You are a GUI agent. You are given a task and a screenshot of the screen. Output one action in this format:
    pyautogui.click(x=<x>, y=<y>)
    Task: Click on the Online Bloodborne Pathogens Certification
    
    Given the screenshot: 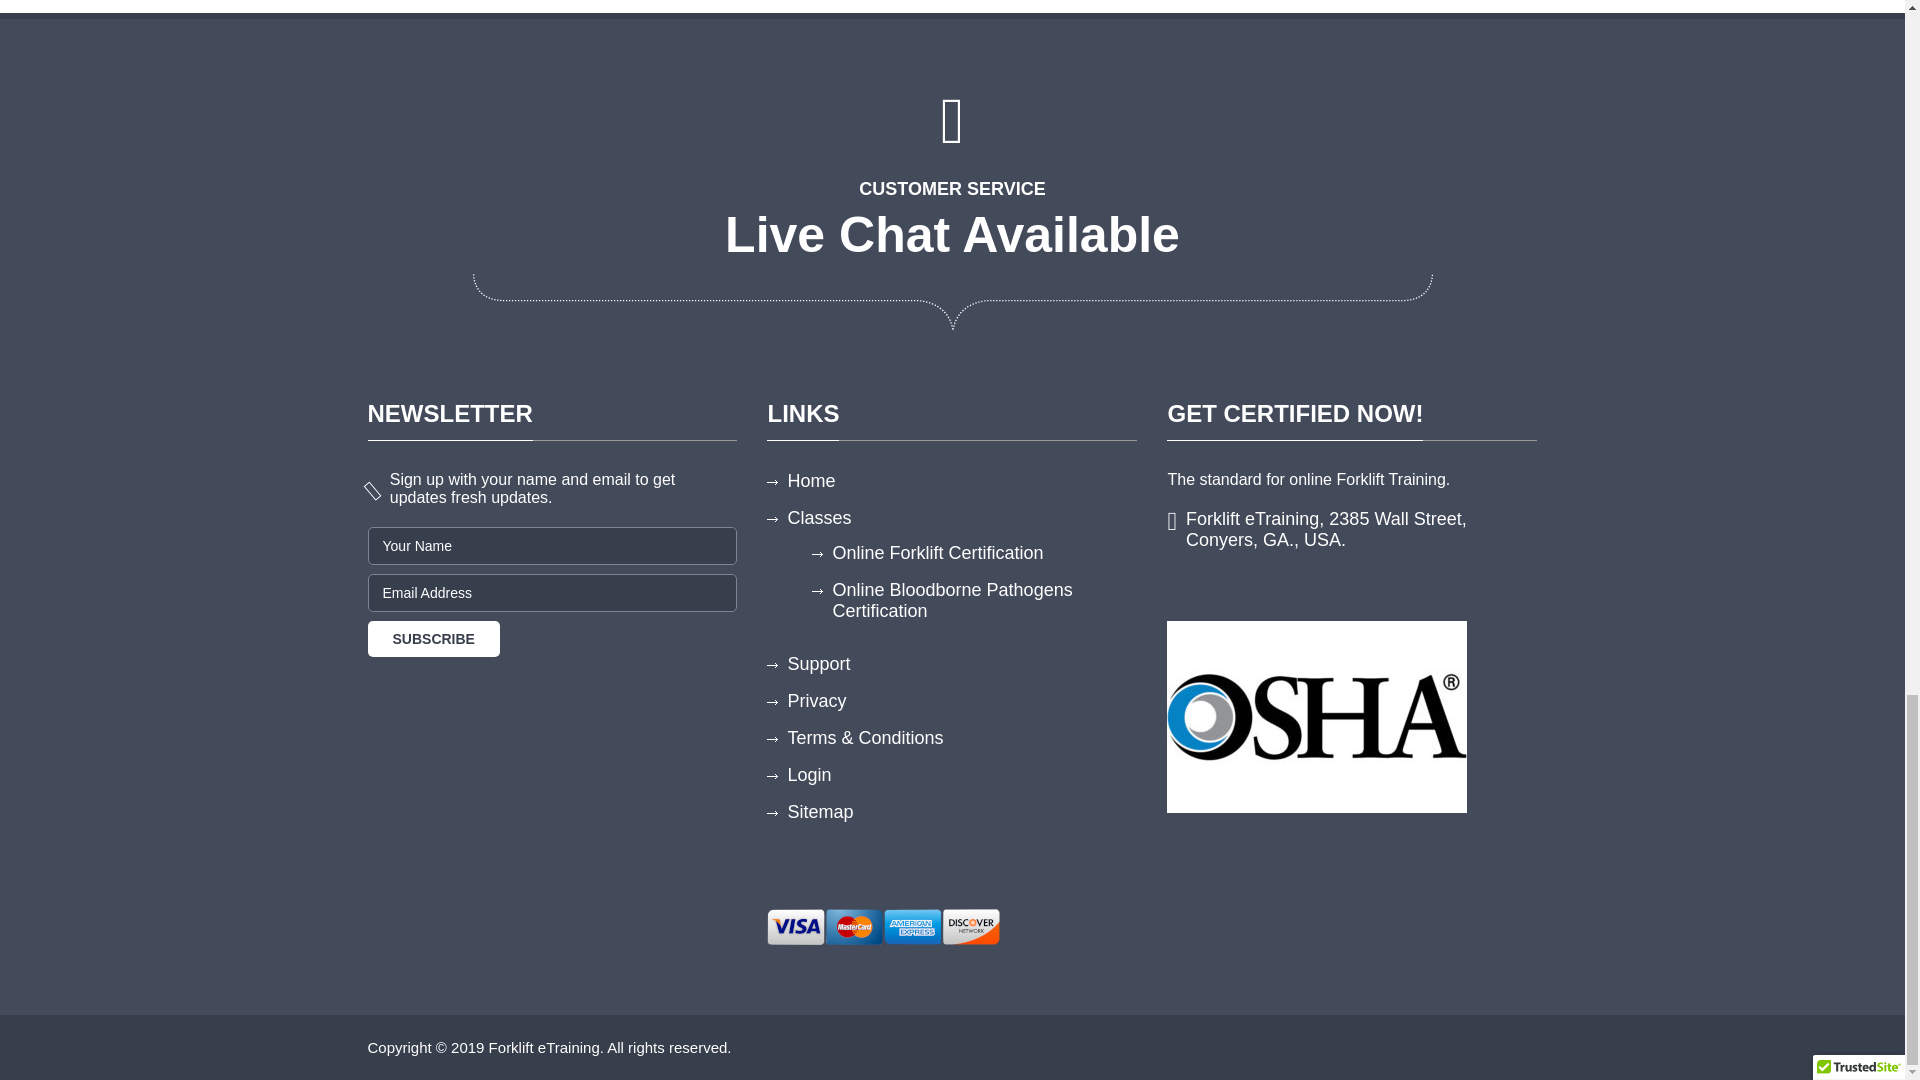 What is the action you would take?
    pyautogui.click(x=951, y=600)
    